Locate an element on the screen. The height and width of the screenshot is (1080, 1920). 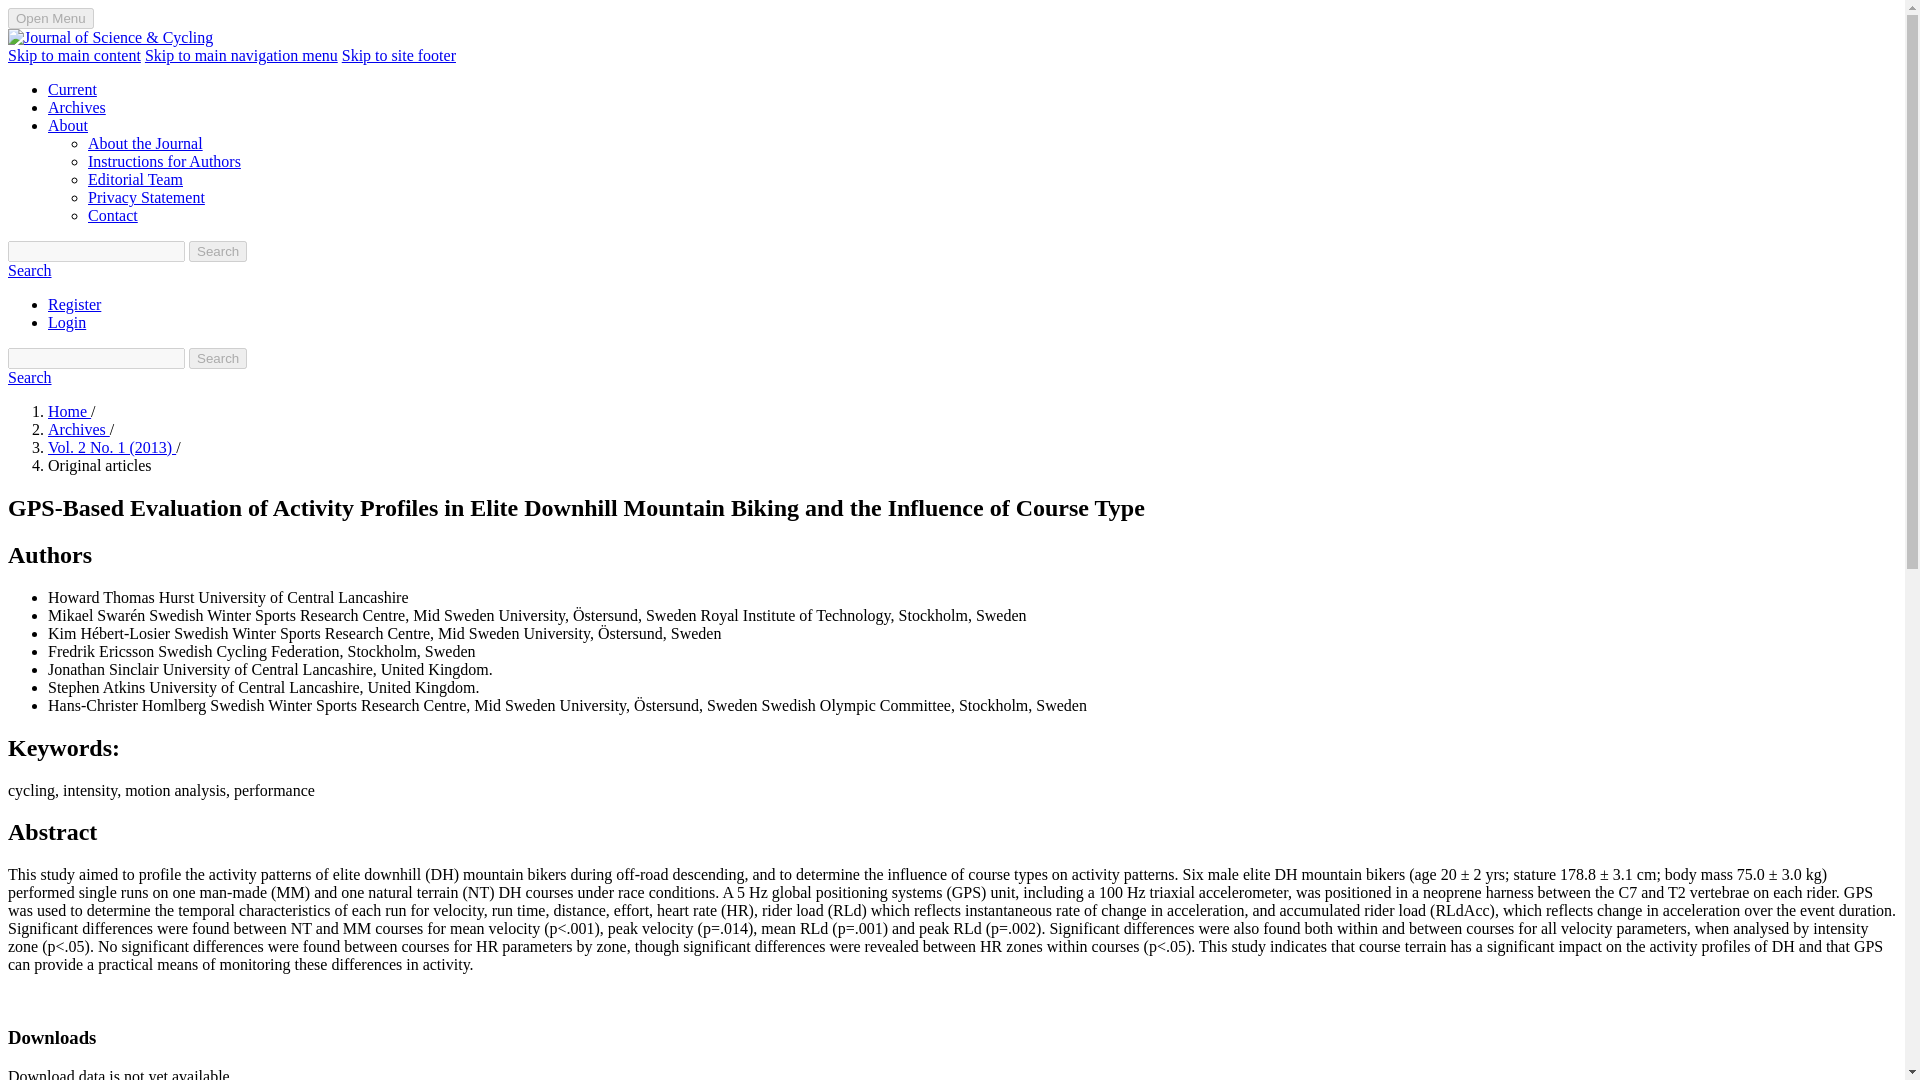
Search is located at coordinates (218, 251).